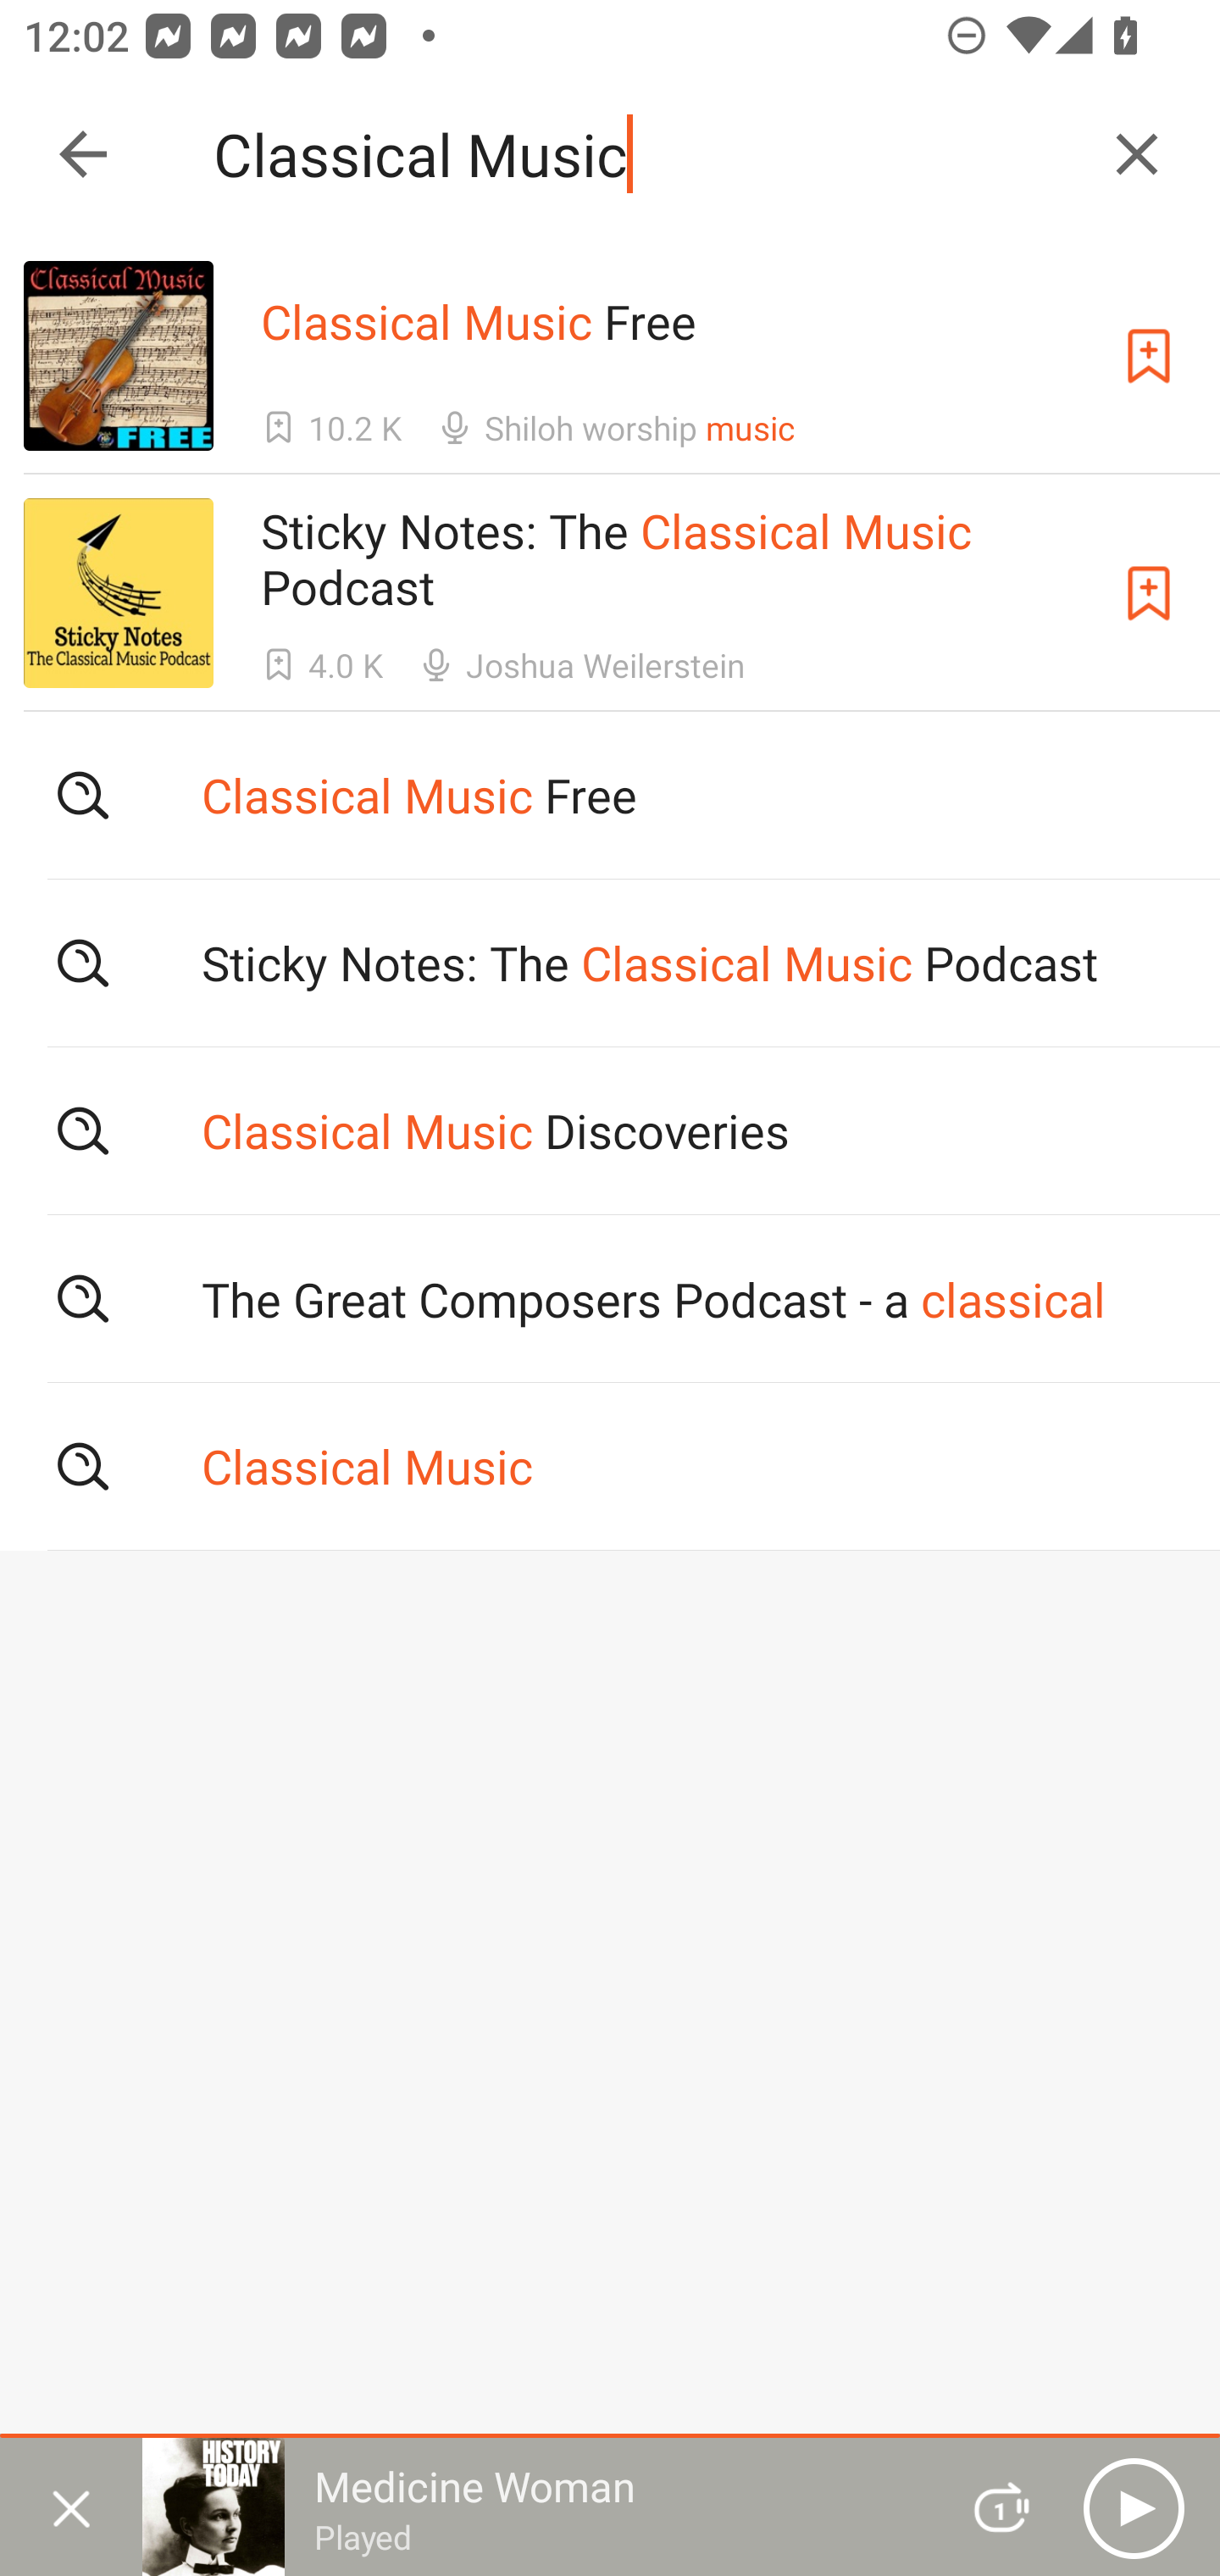 This screenshot has width=1220, height=2576. I want to click on Collapse, so click(83, 154).